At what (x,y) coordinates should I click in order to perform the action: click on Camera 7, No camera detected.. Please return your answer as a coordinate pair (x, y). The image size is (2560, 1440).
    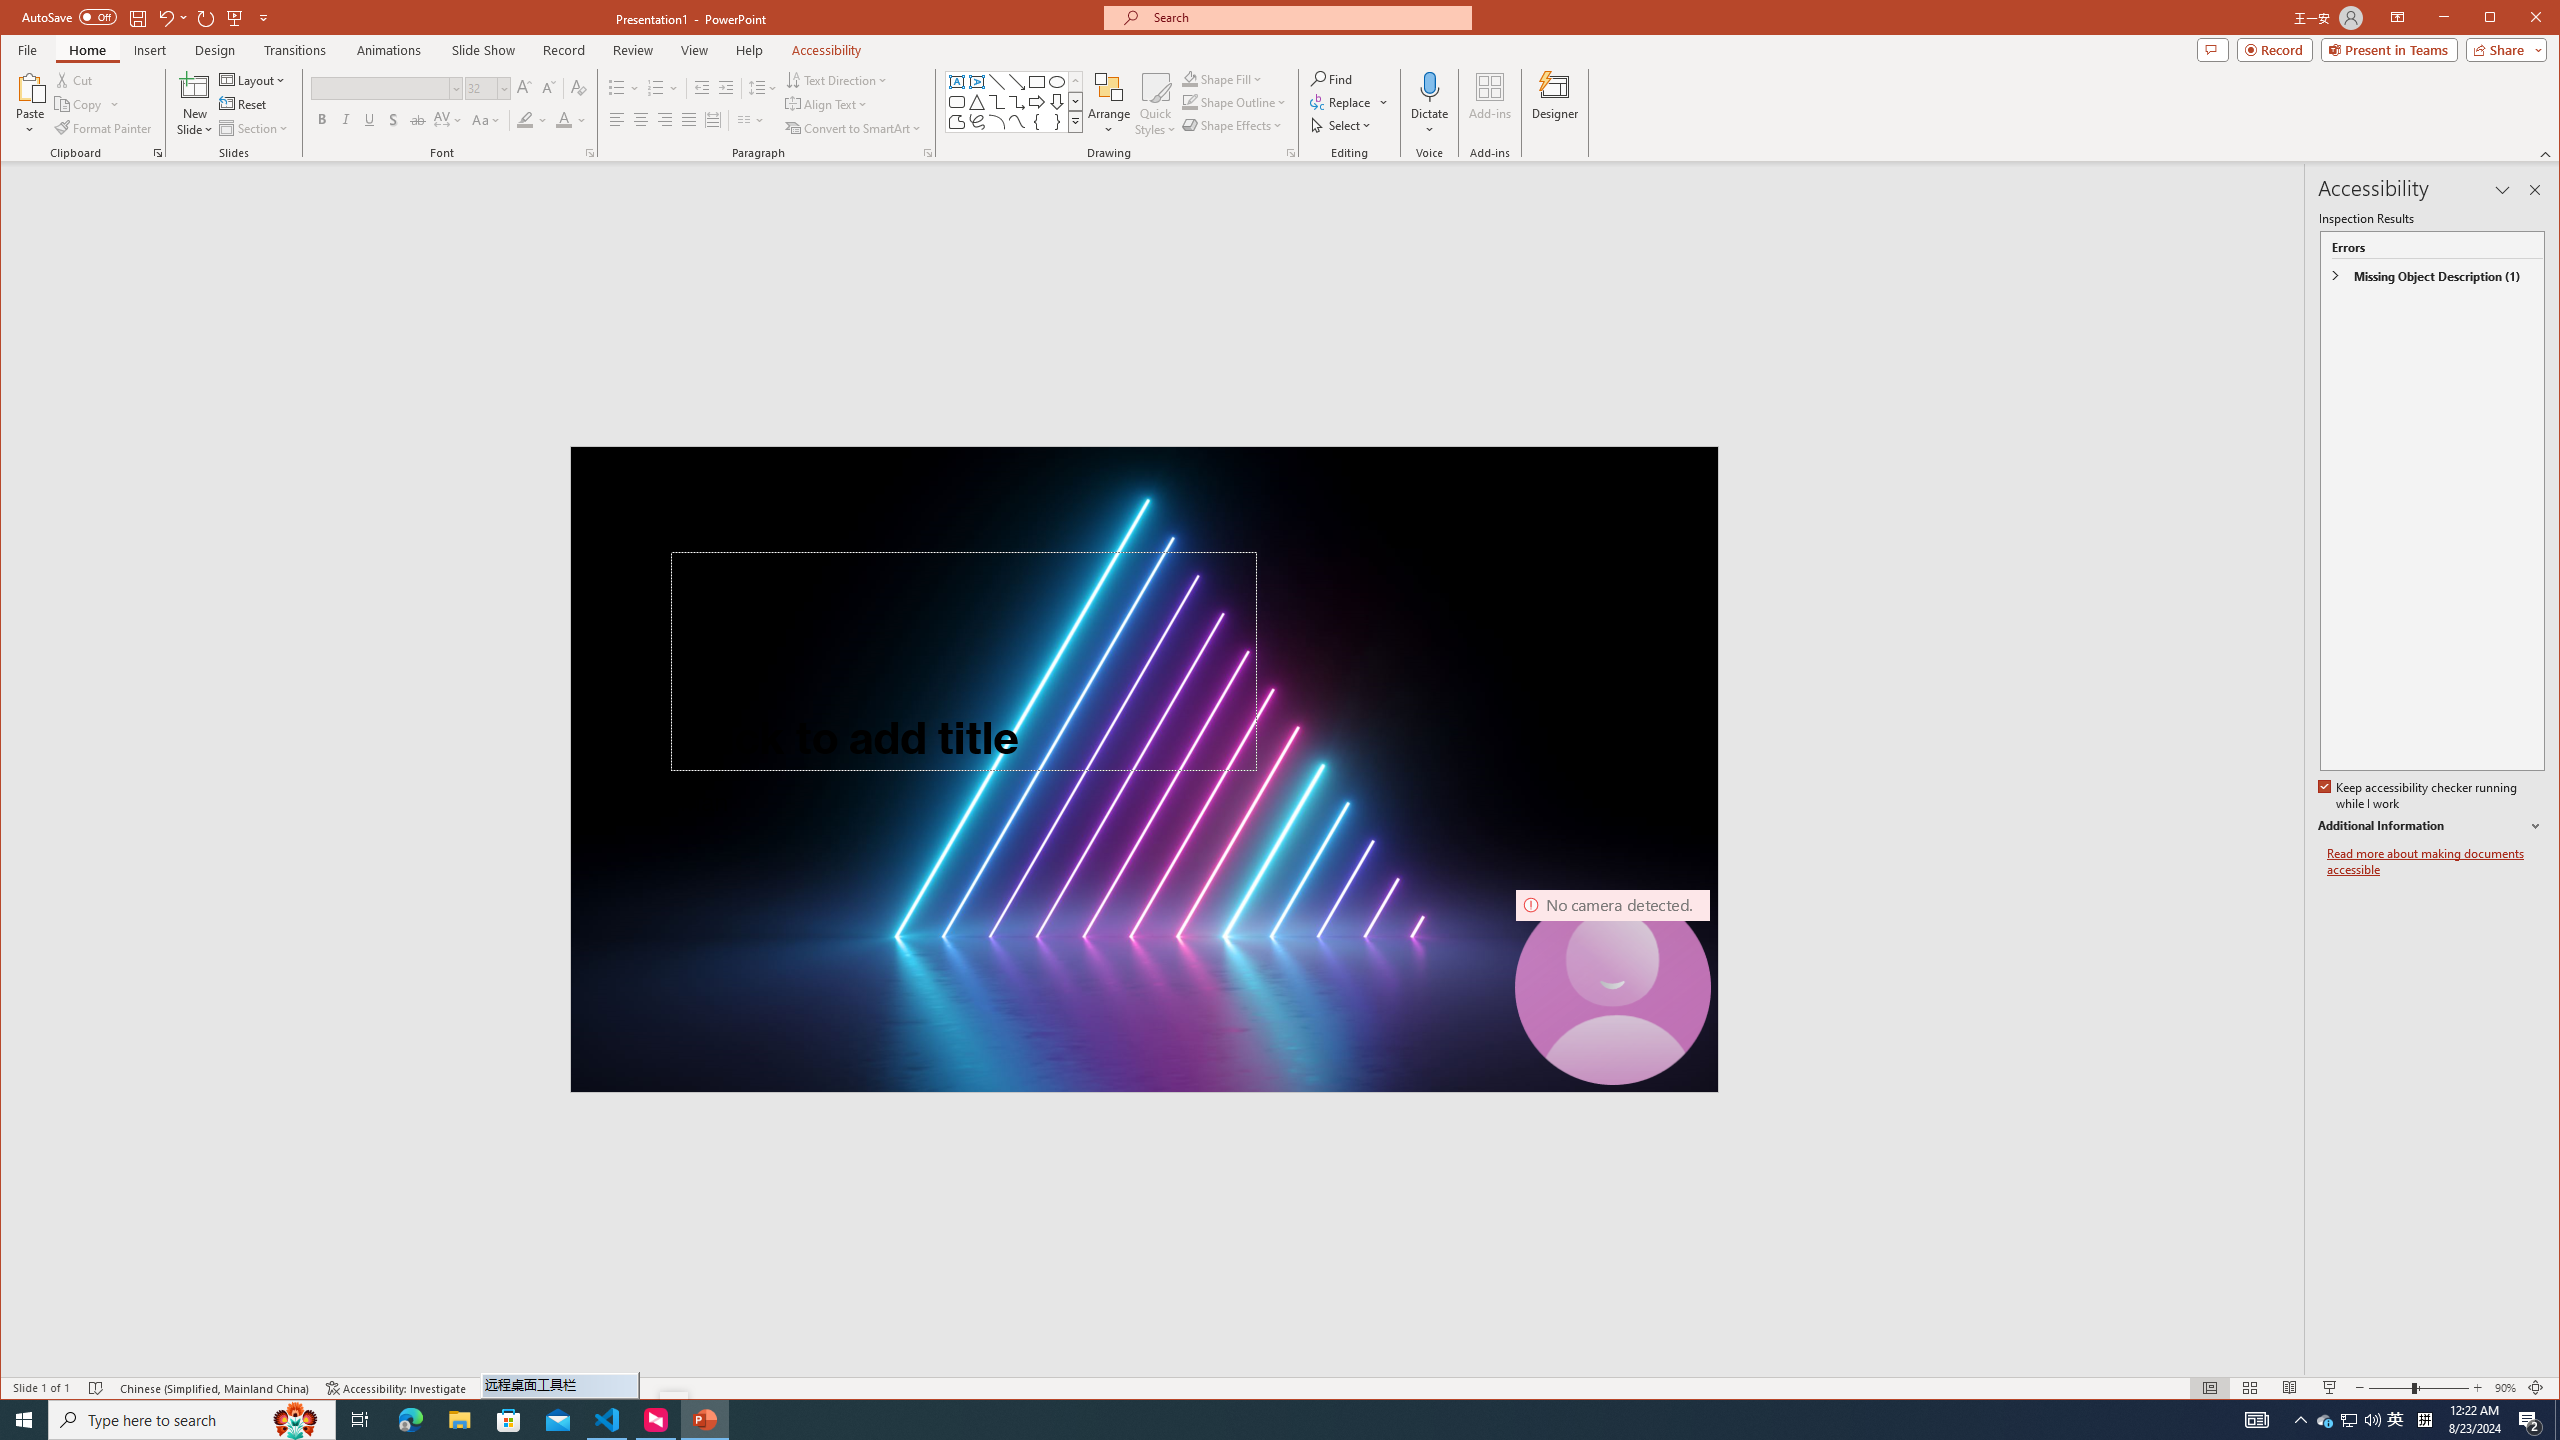
    Looking at the image, I should click on (1612, 988).